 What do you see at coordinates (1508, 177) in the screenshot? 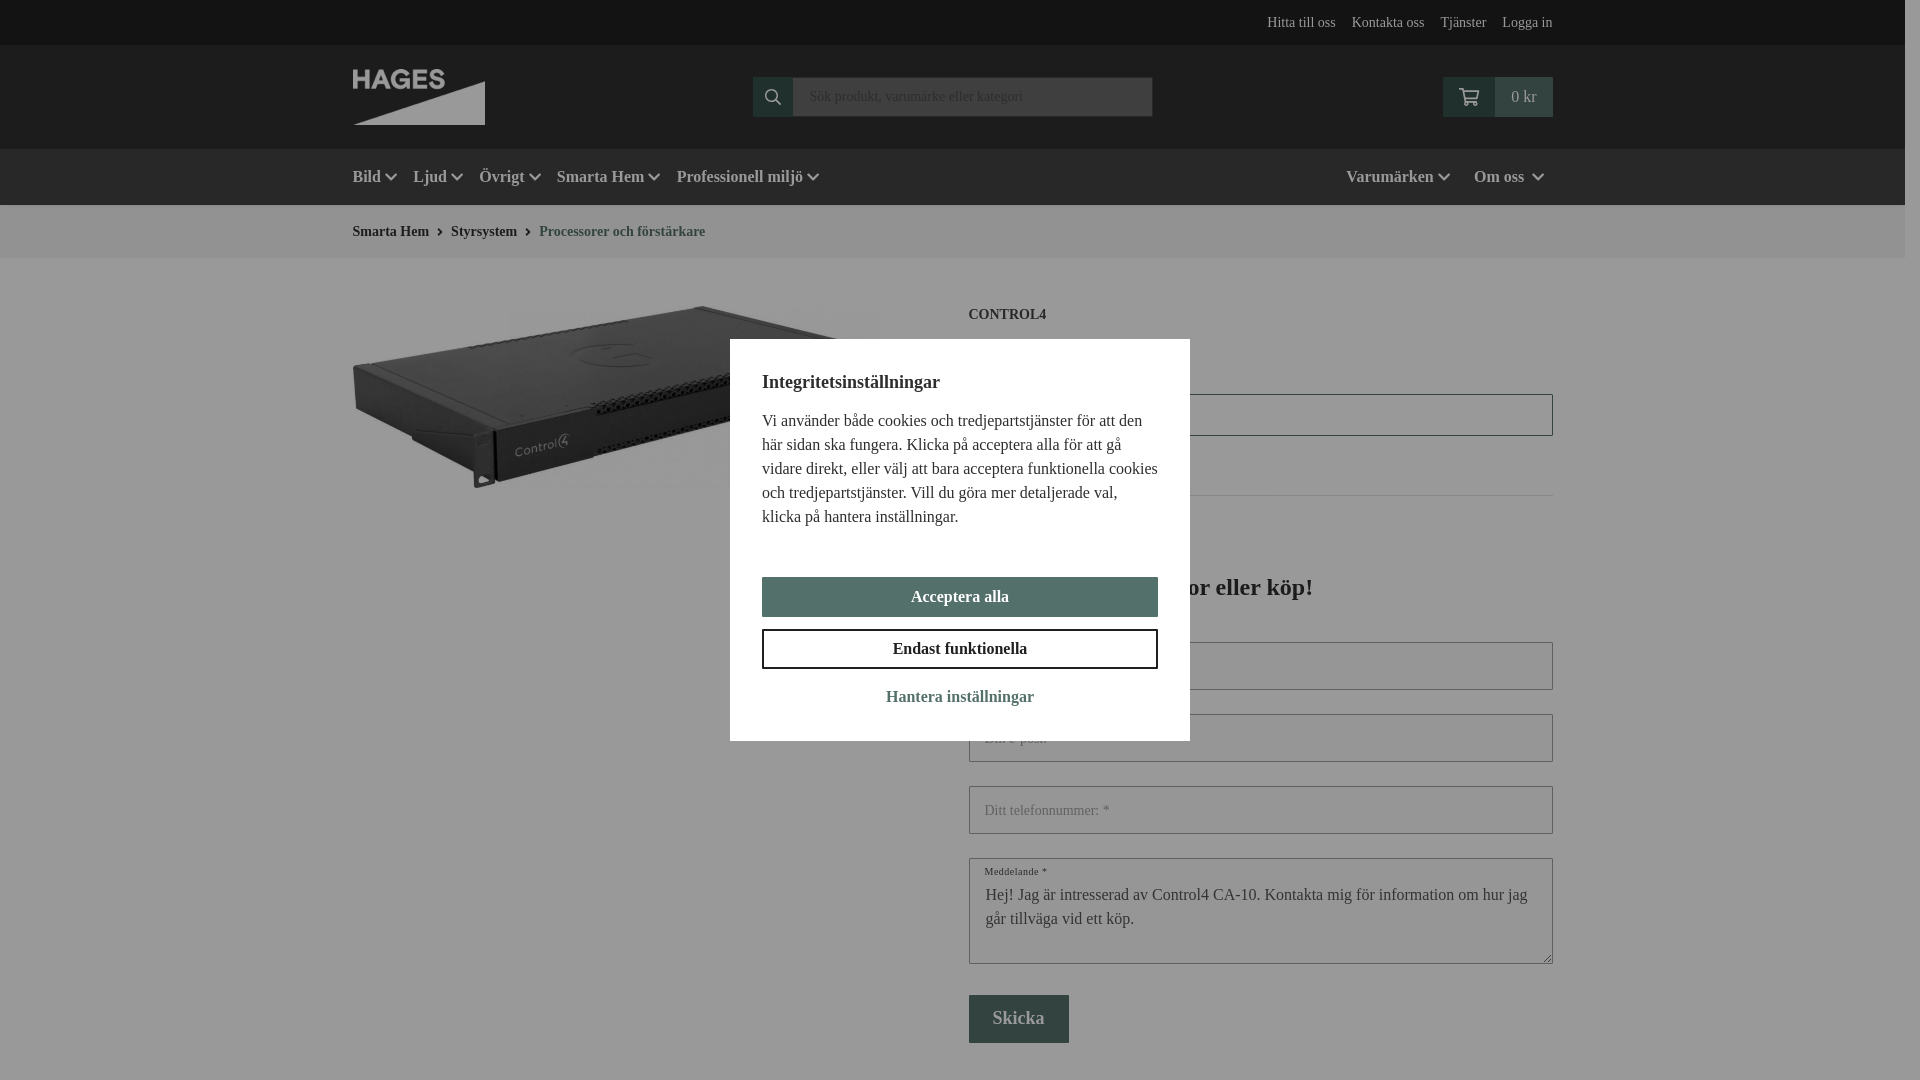
I see `Om oss` at bounding box center [1508, 177].